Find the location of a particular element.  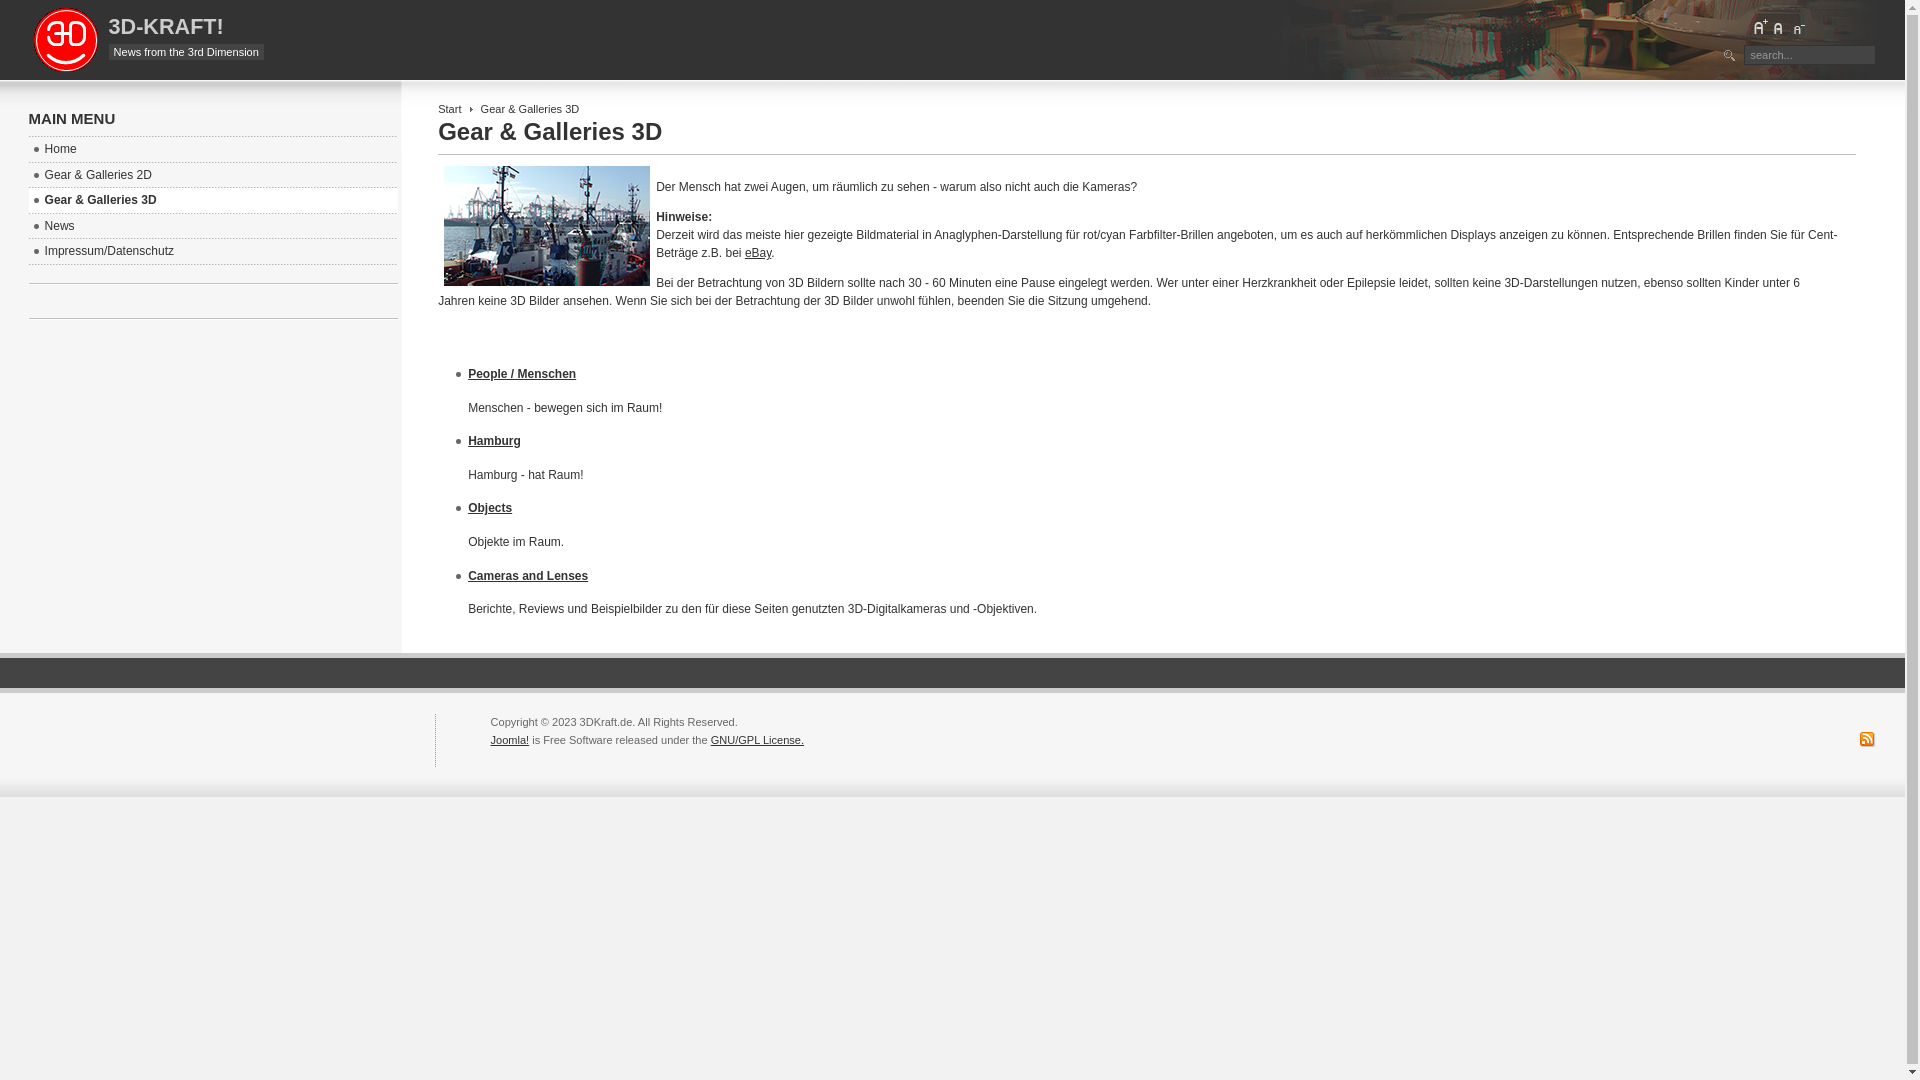

3D-KRAFT! is located at coordinates (166, 27).